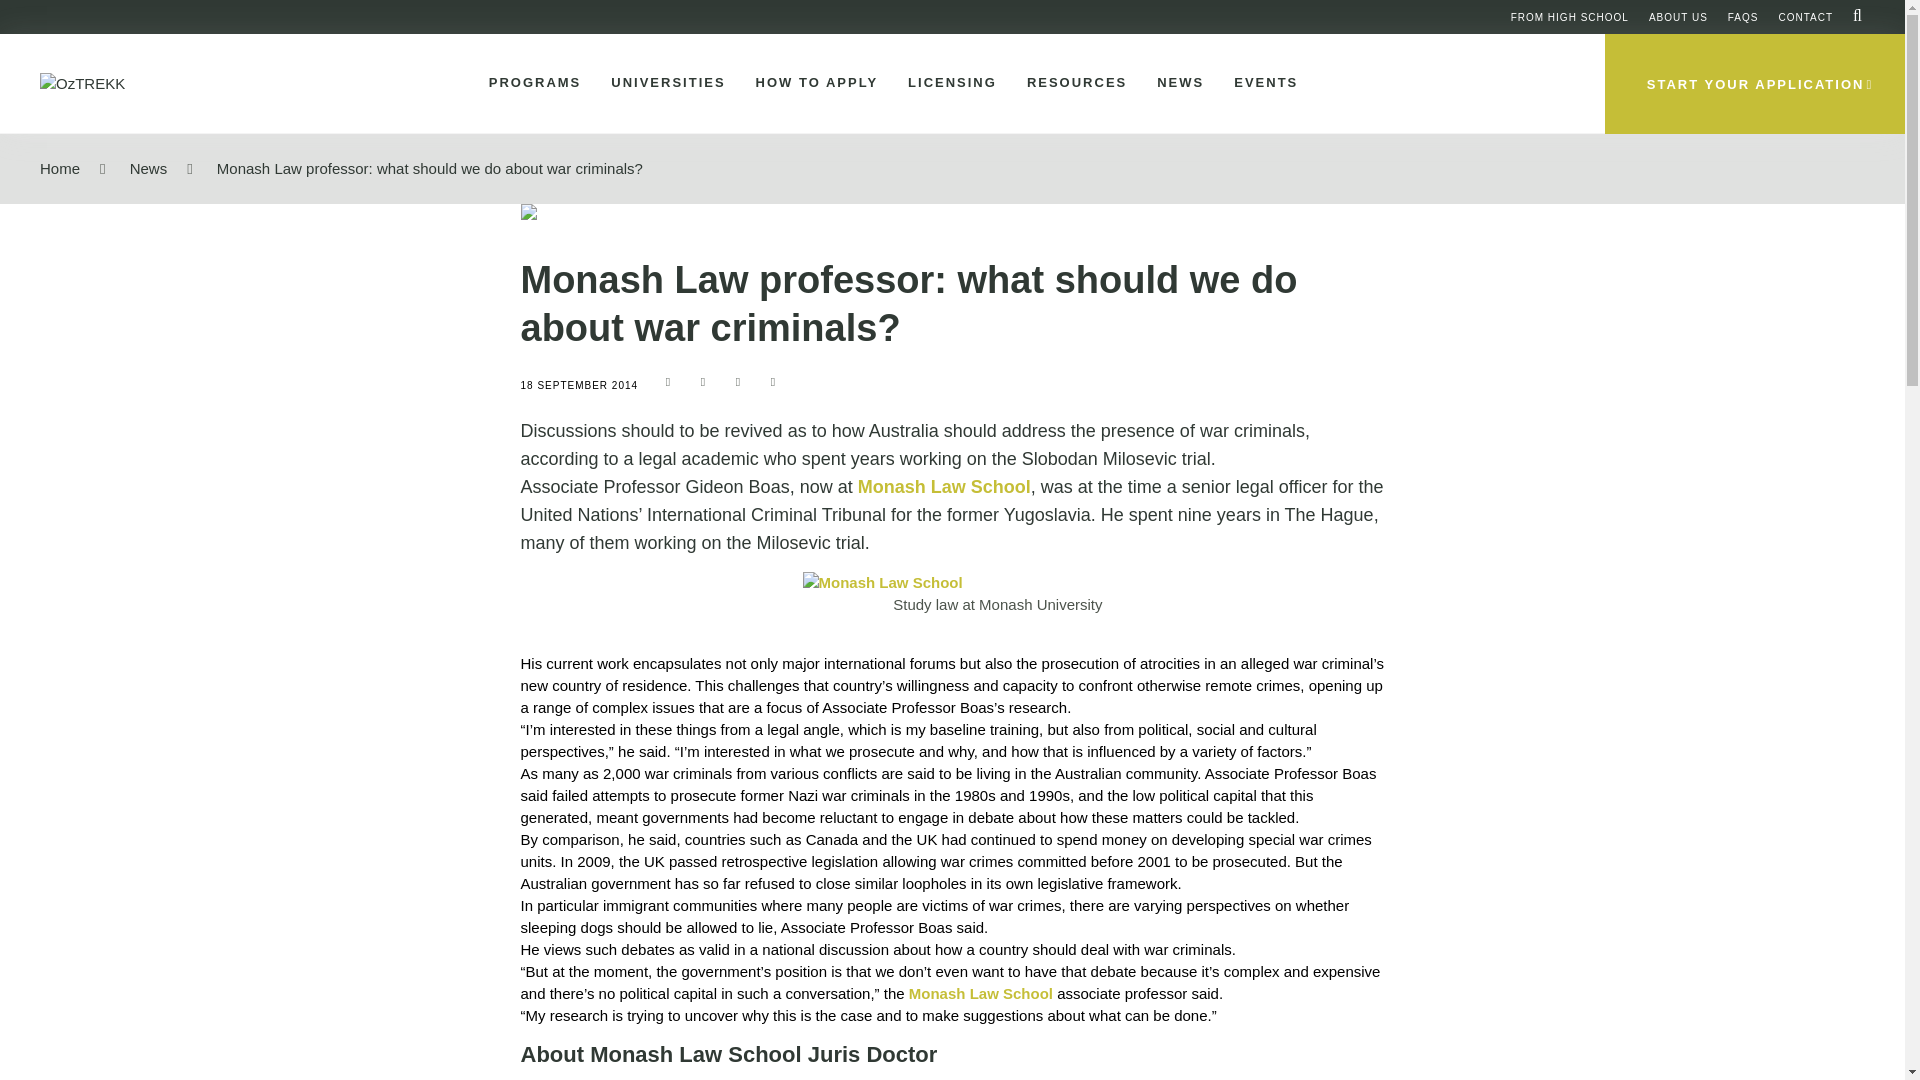 The width and height of the screenshot is (1920, 1080). Describe the element at coordinates (1743, 16) in the screenshot. I see `FAQS` at that location.